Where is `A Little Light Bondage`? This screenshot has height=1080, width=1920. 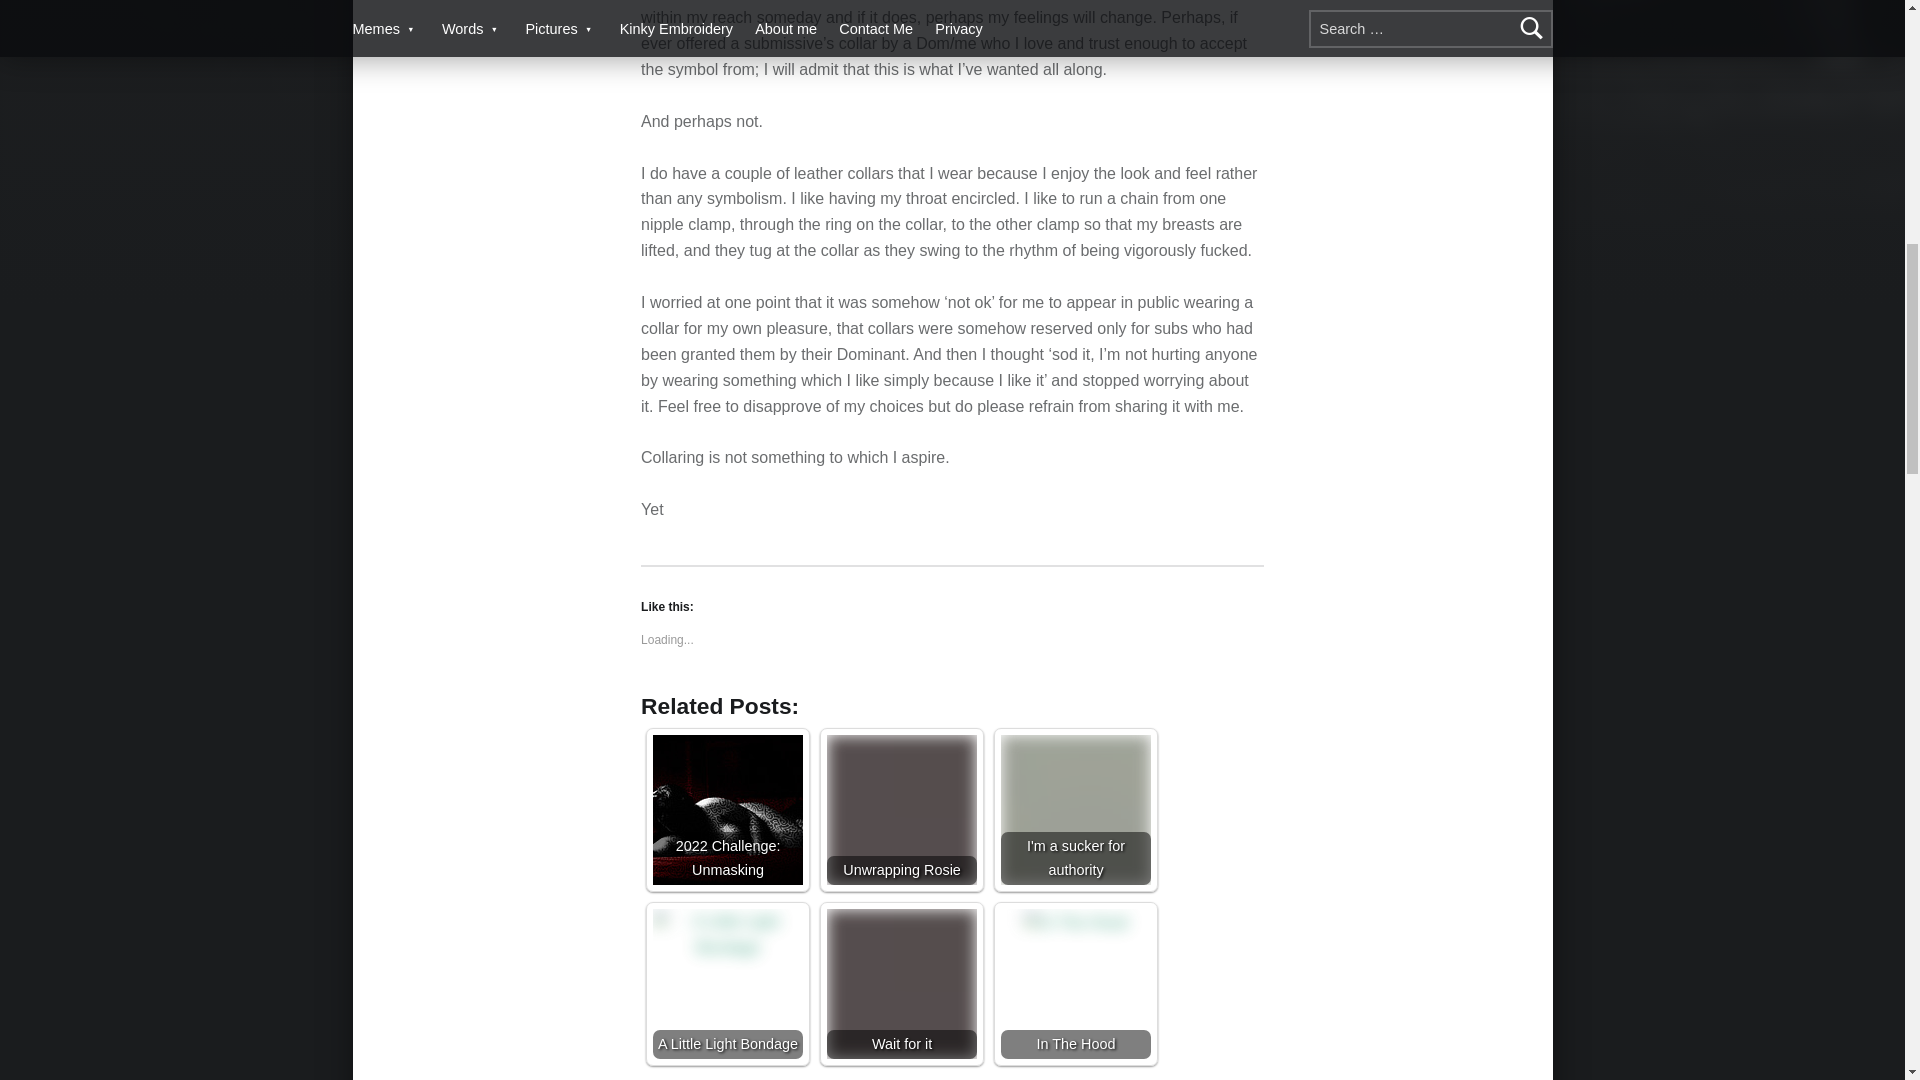 A Little Light Bondage is located at coordinates (727, 935).